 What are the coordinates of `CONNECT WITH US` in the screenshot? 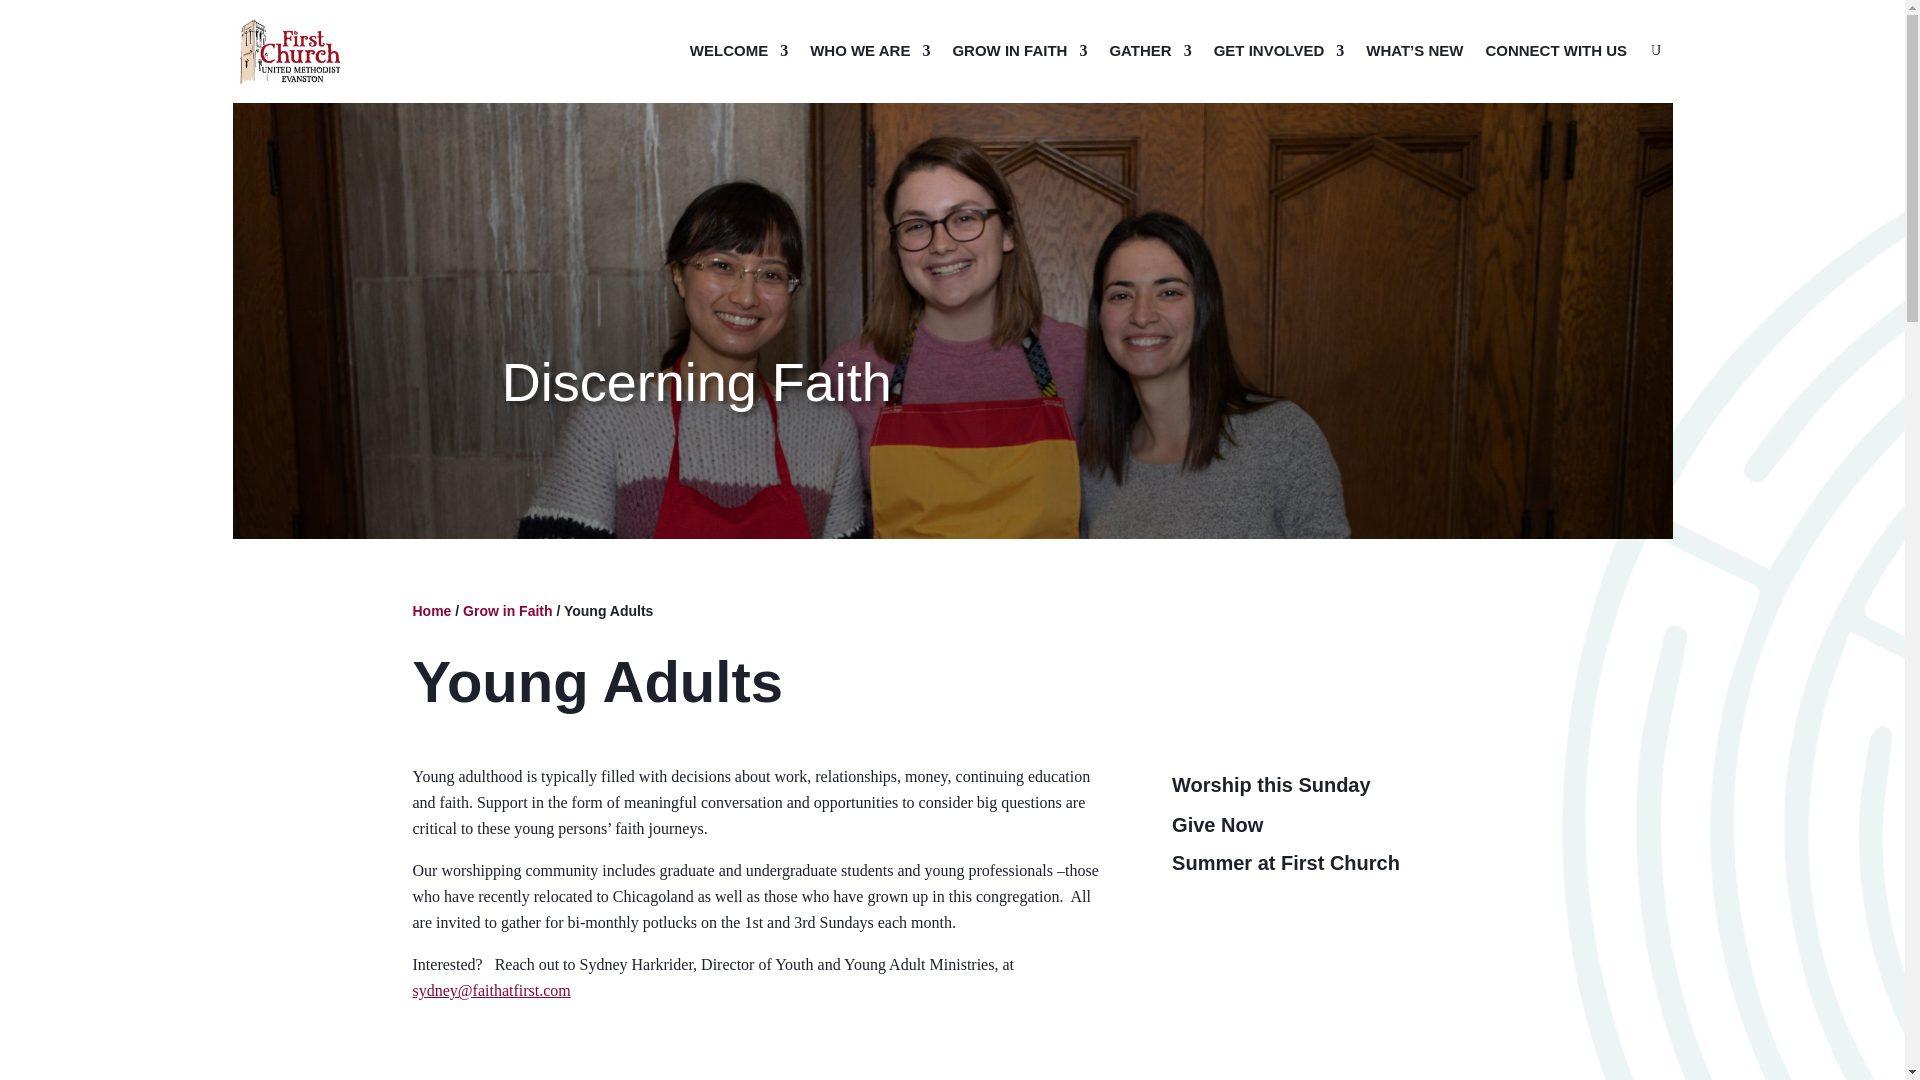 It's located at (1555, 50).